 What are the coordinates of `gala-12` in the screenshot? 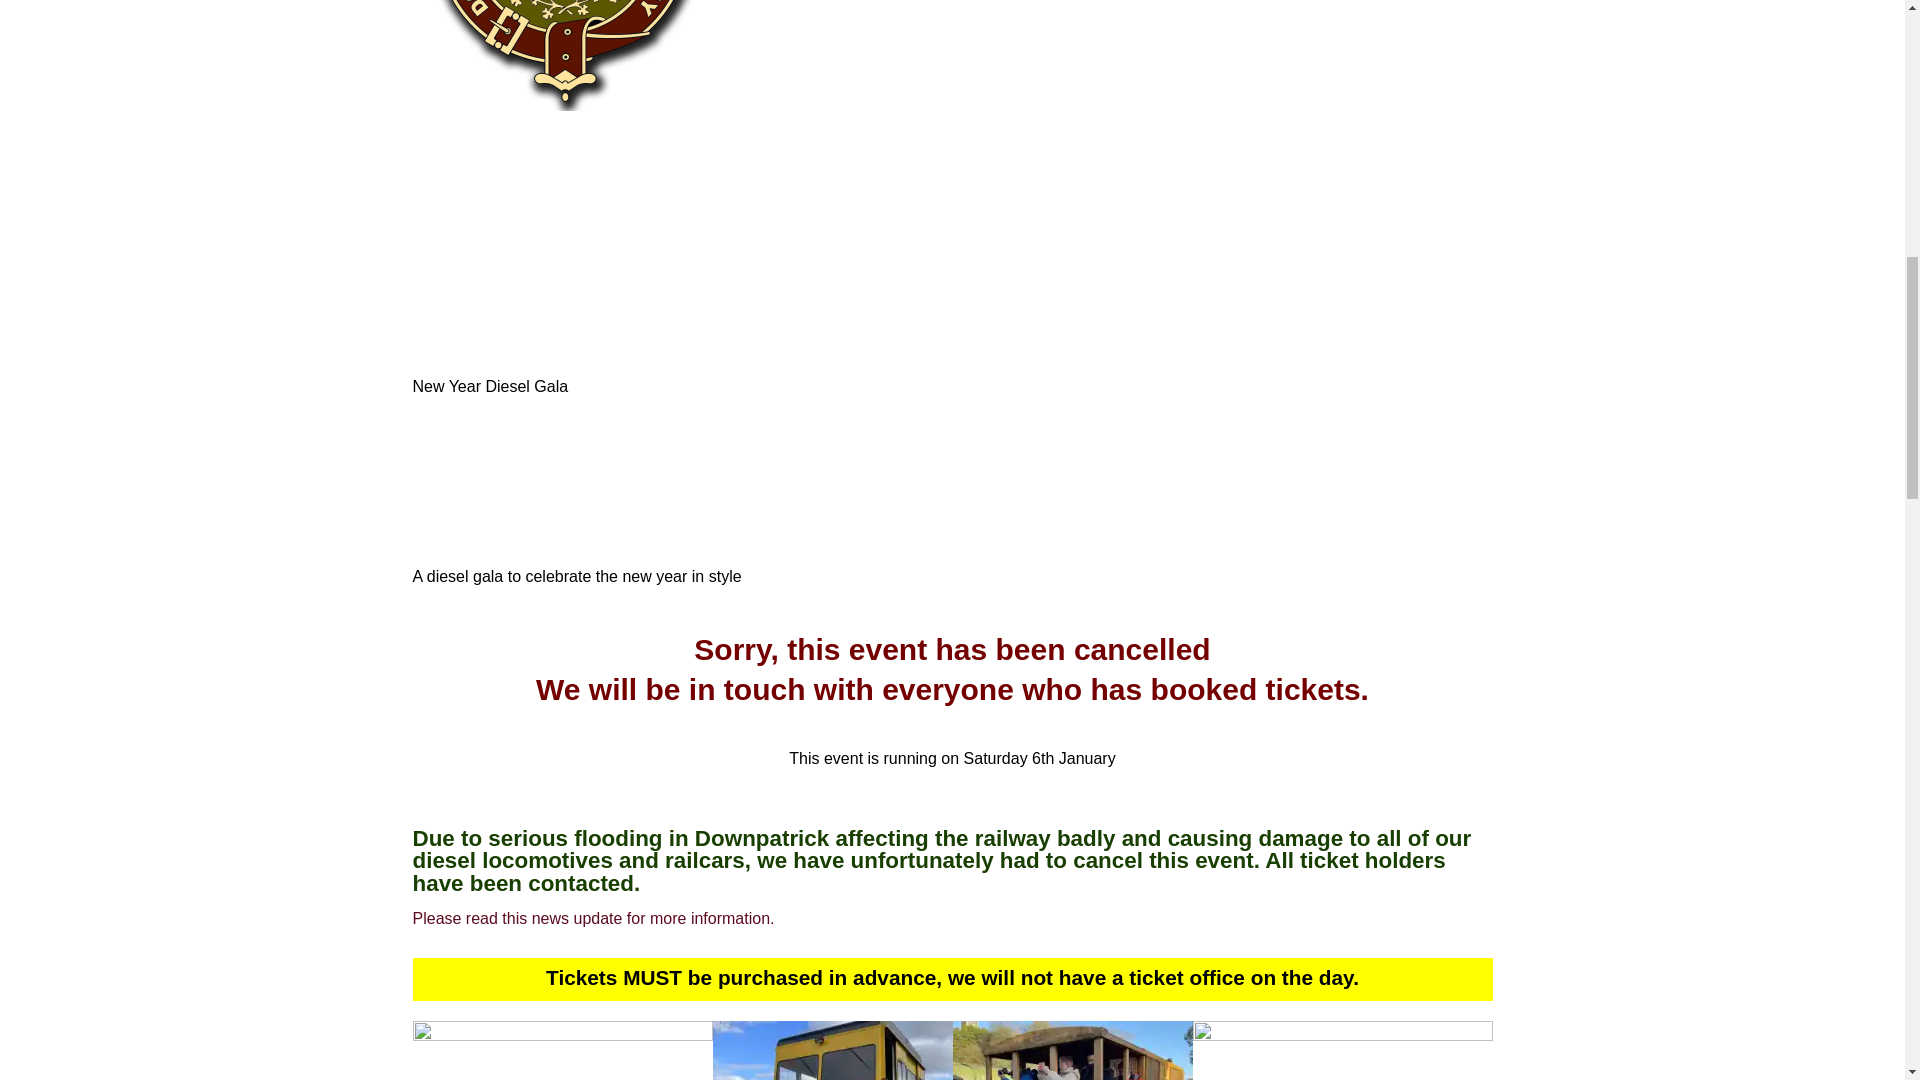 It's located at (562, 1050).